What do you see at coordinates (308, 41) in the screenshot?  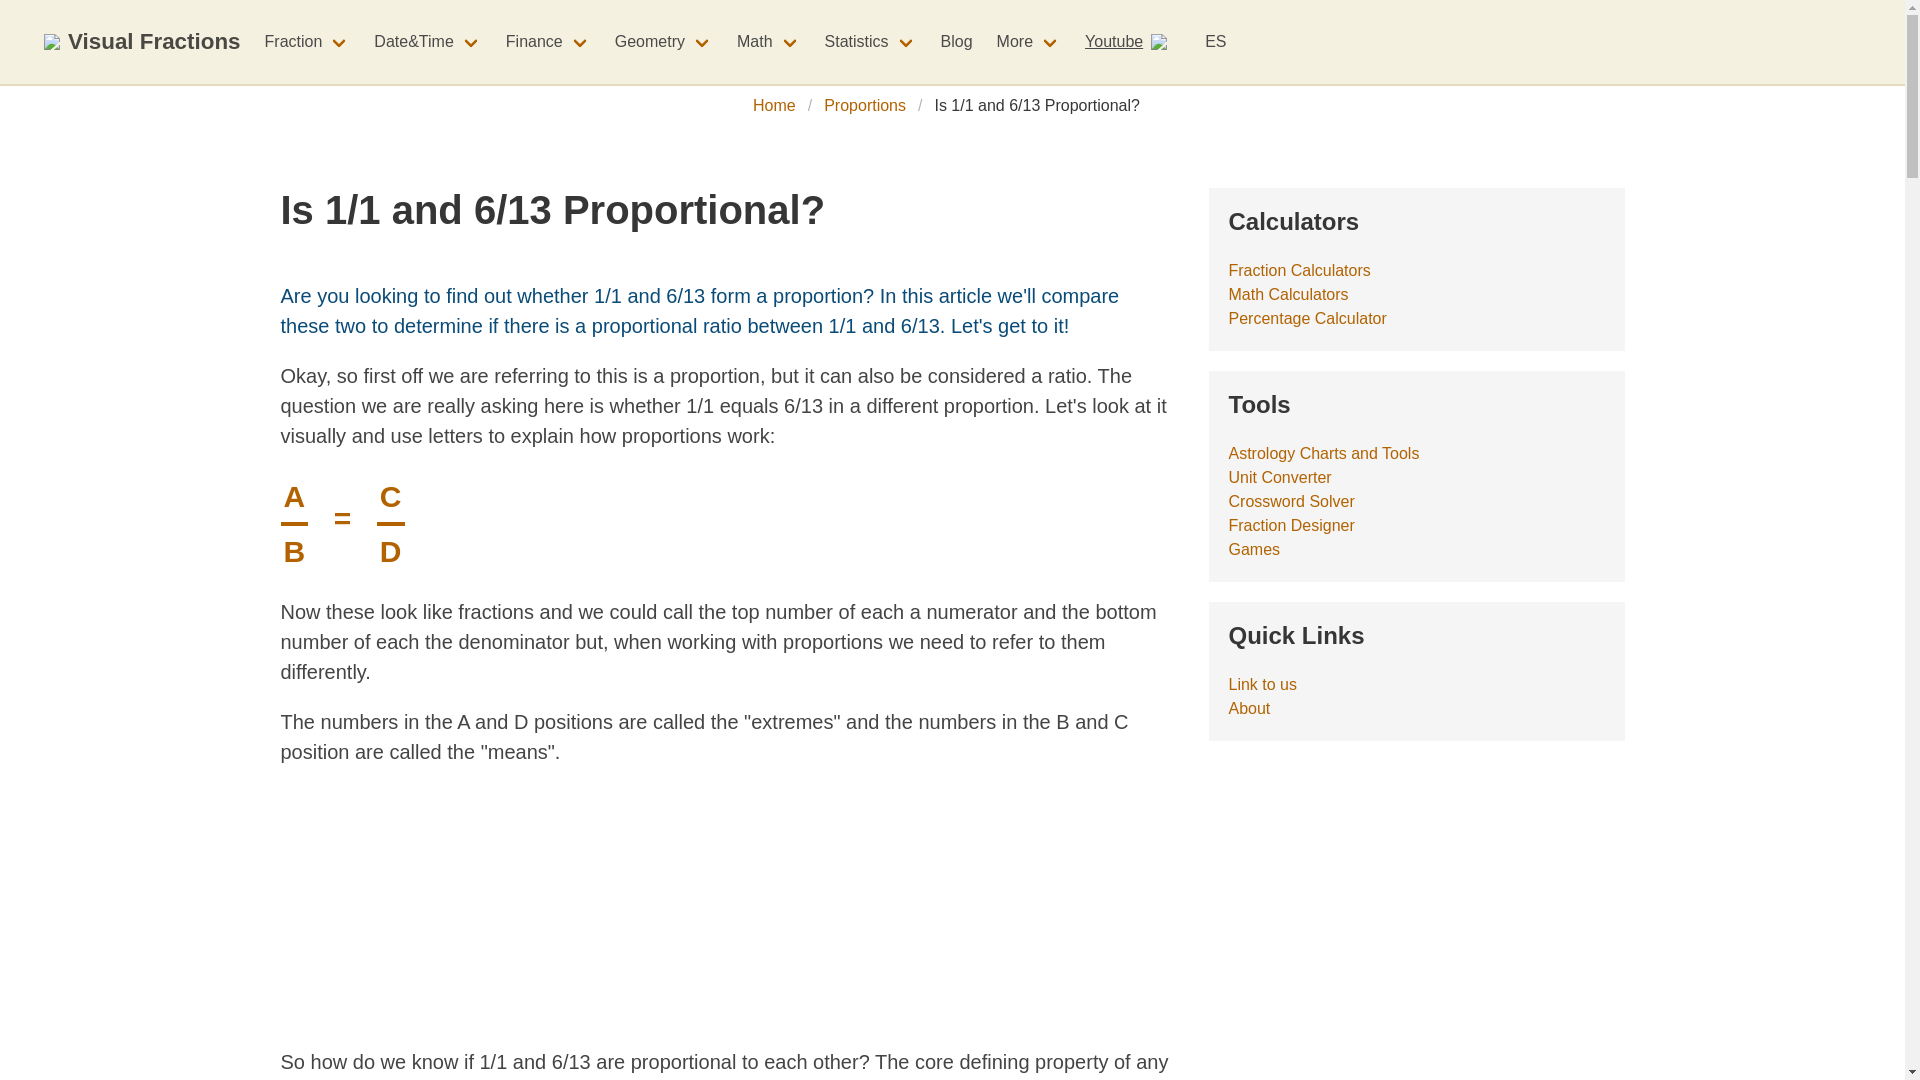 I see `Fraction` at bounding box center [308, 41].